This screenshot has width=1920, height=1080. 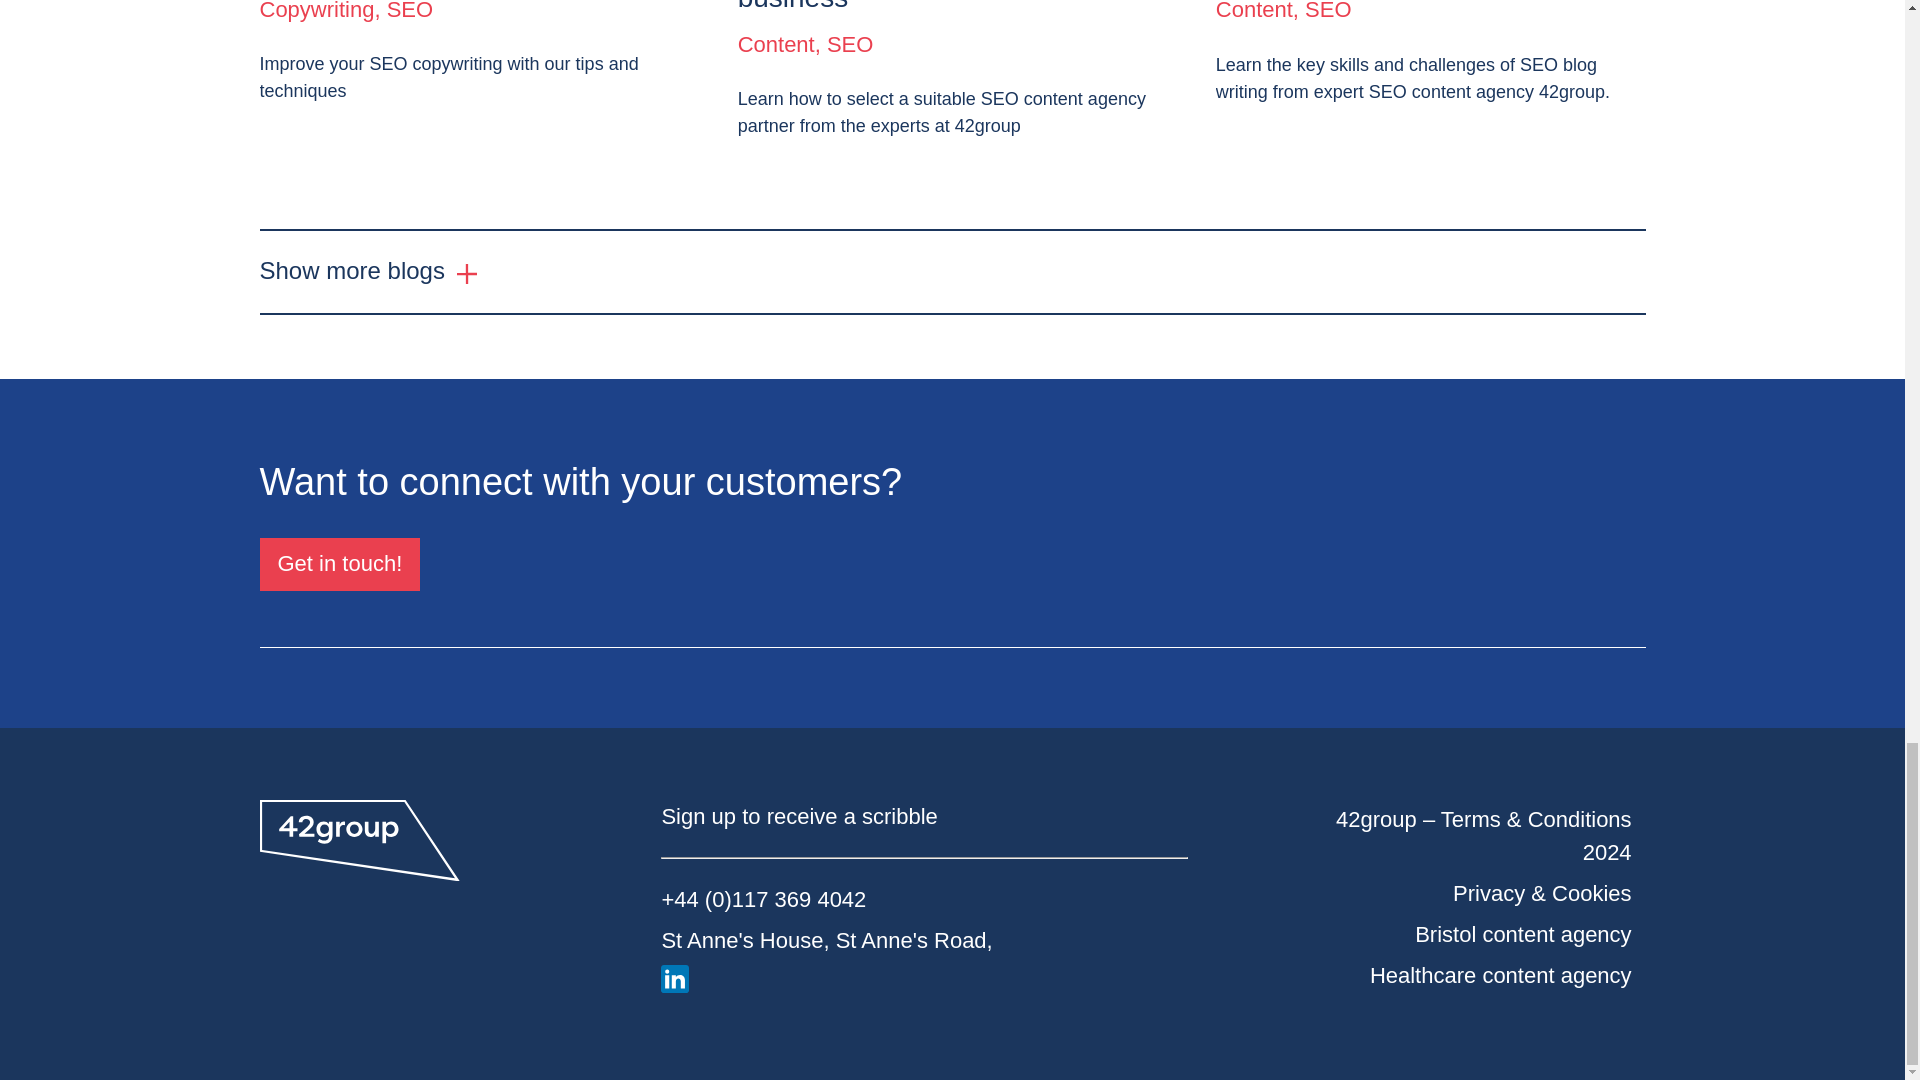 What do you see at coordinates (952, 8) in the screenshot?
I see `Selecting the best SEO content agency for your business` at bounding box center [952, 8].